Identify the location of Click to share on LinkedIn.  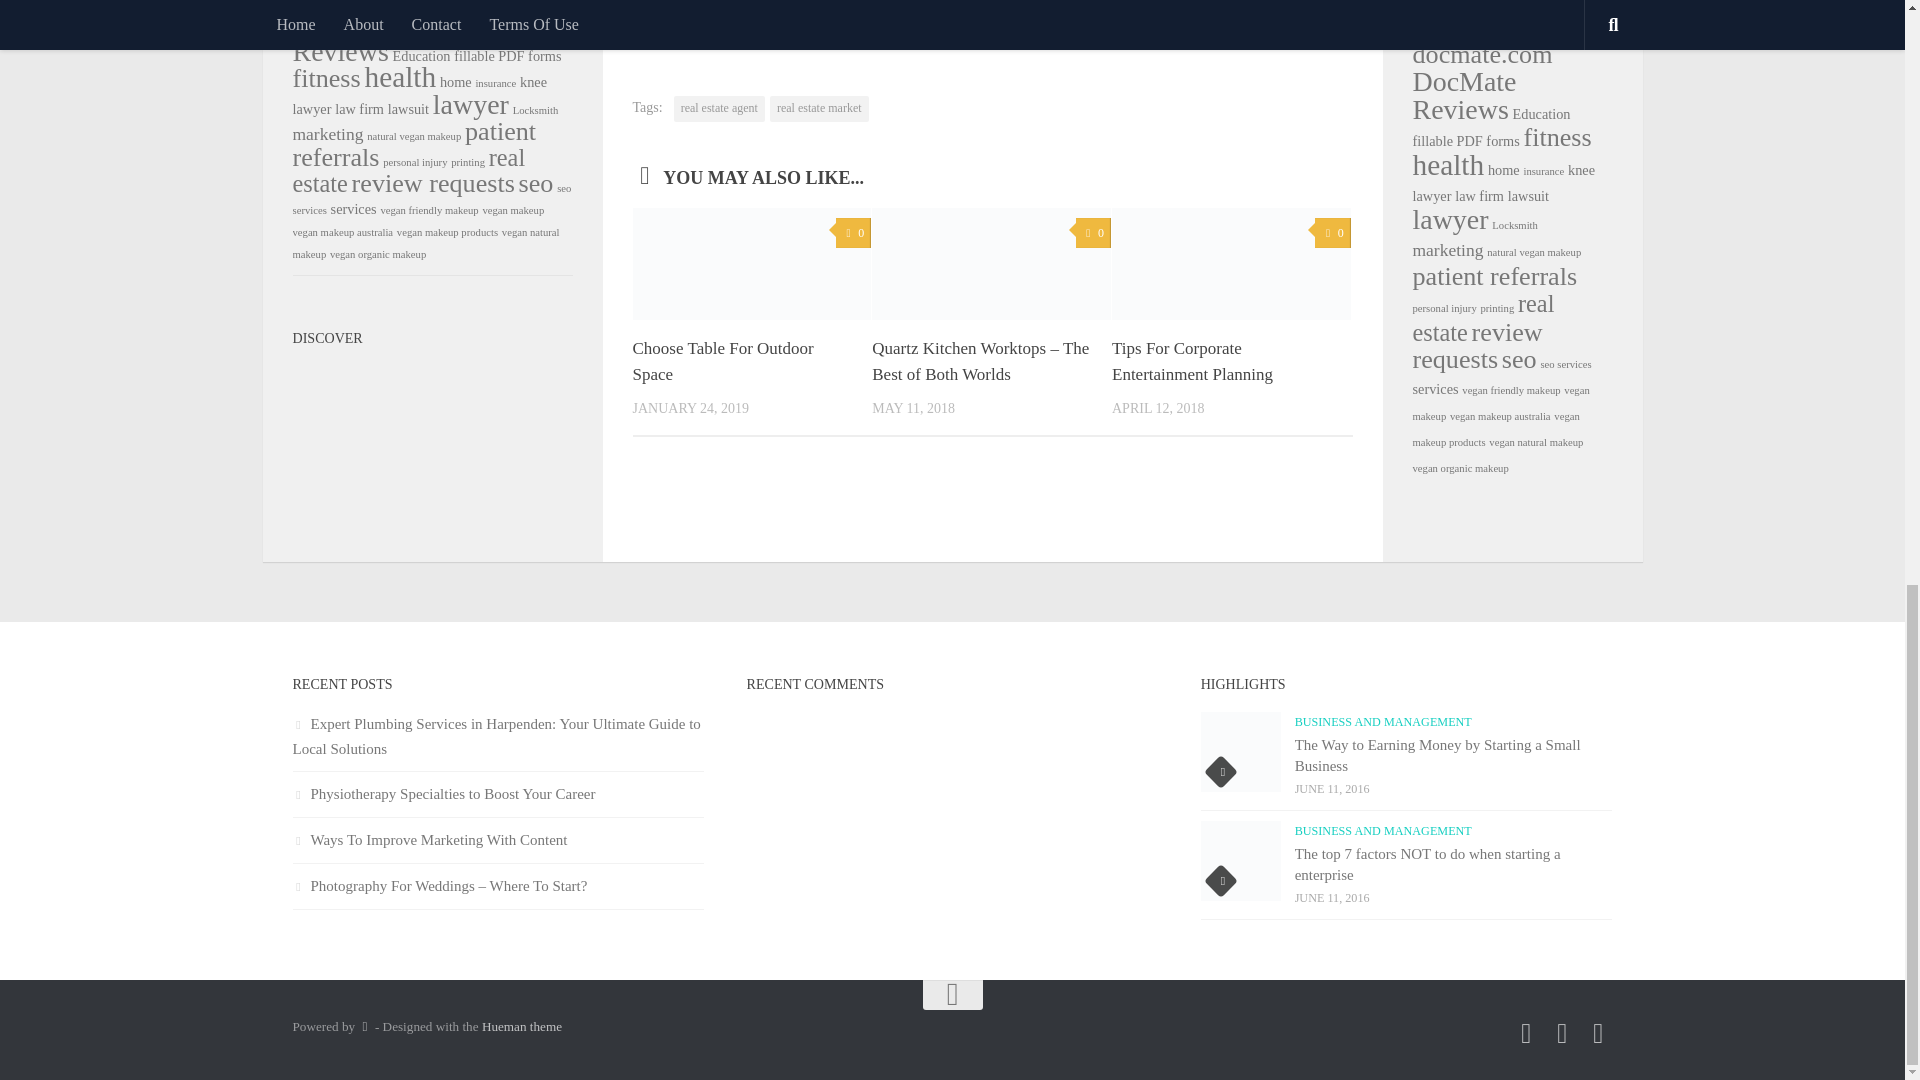
(688, 4).